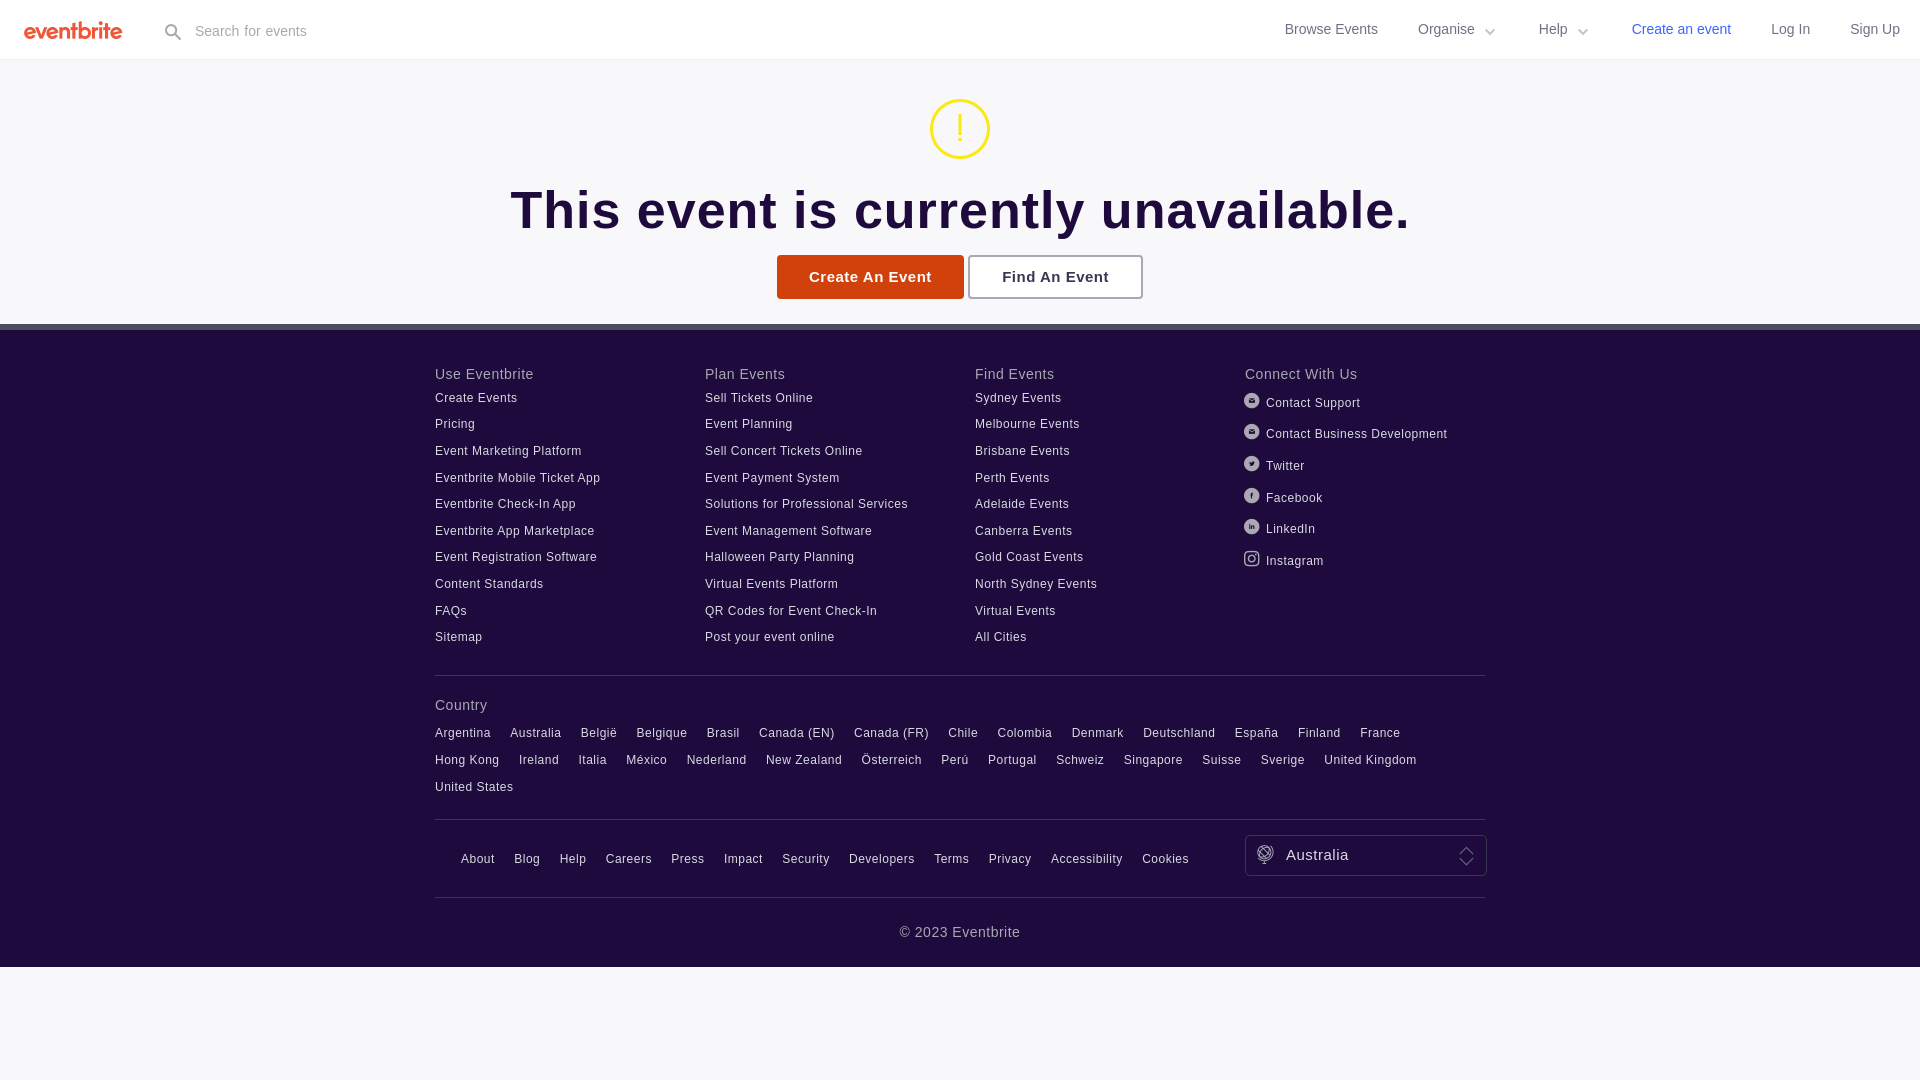 This screenshot has height=1080, width=1920. Describe the element at coordinates (478, 859) in the screenshot. I see `About` at that location.